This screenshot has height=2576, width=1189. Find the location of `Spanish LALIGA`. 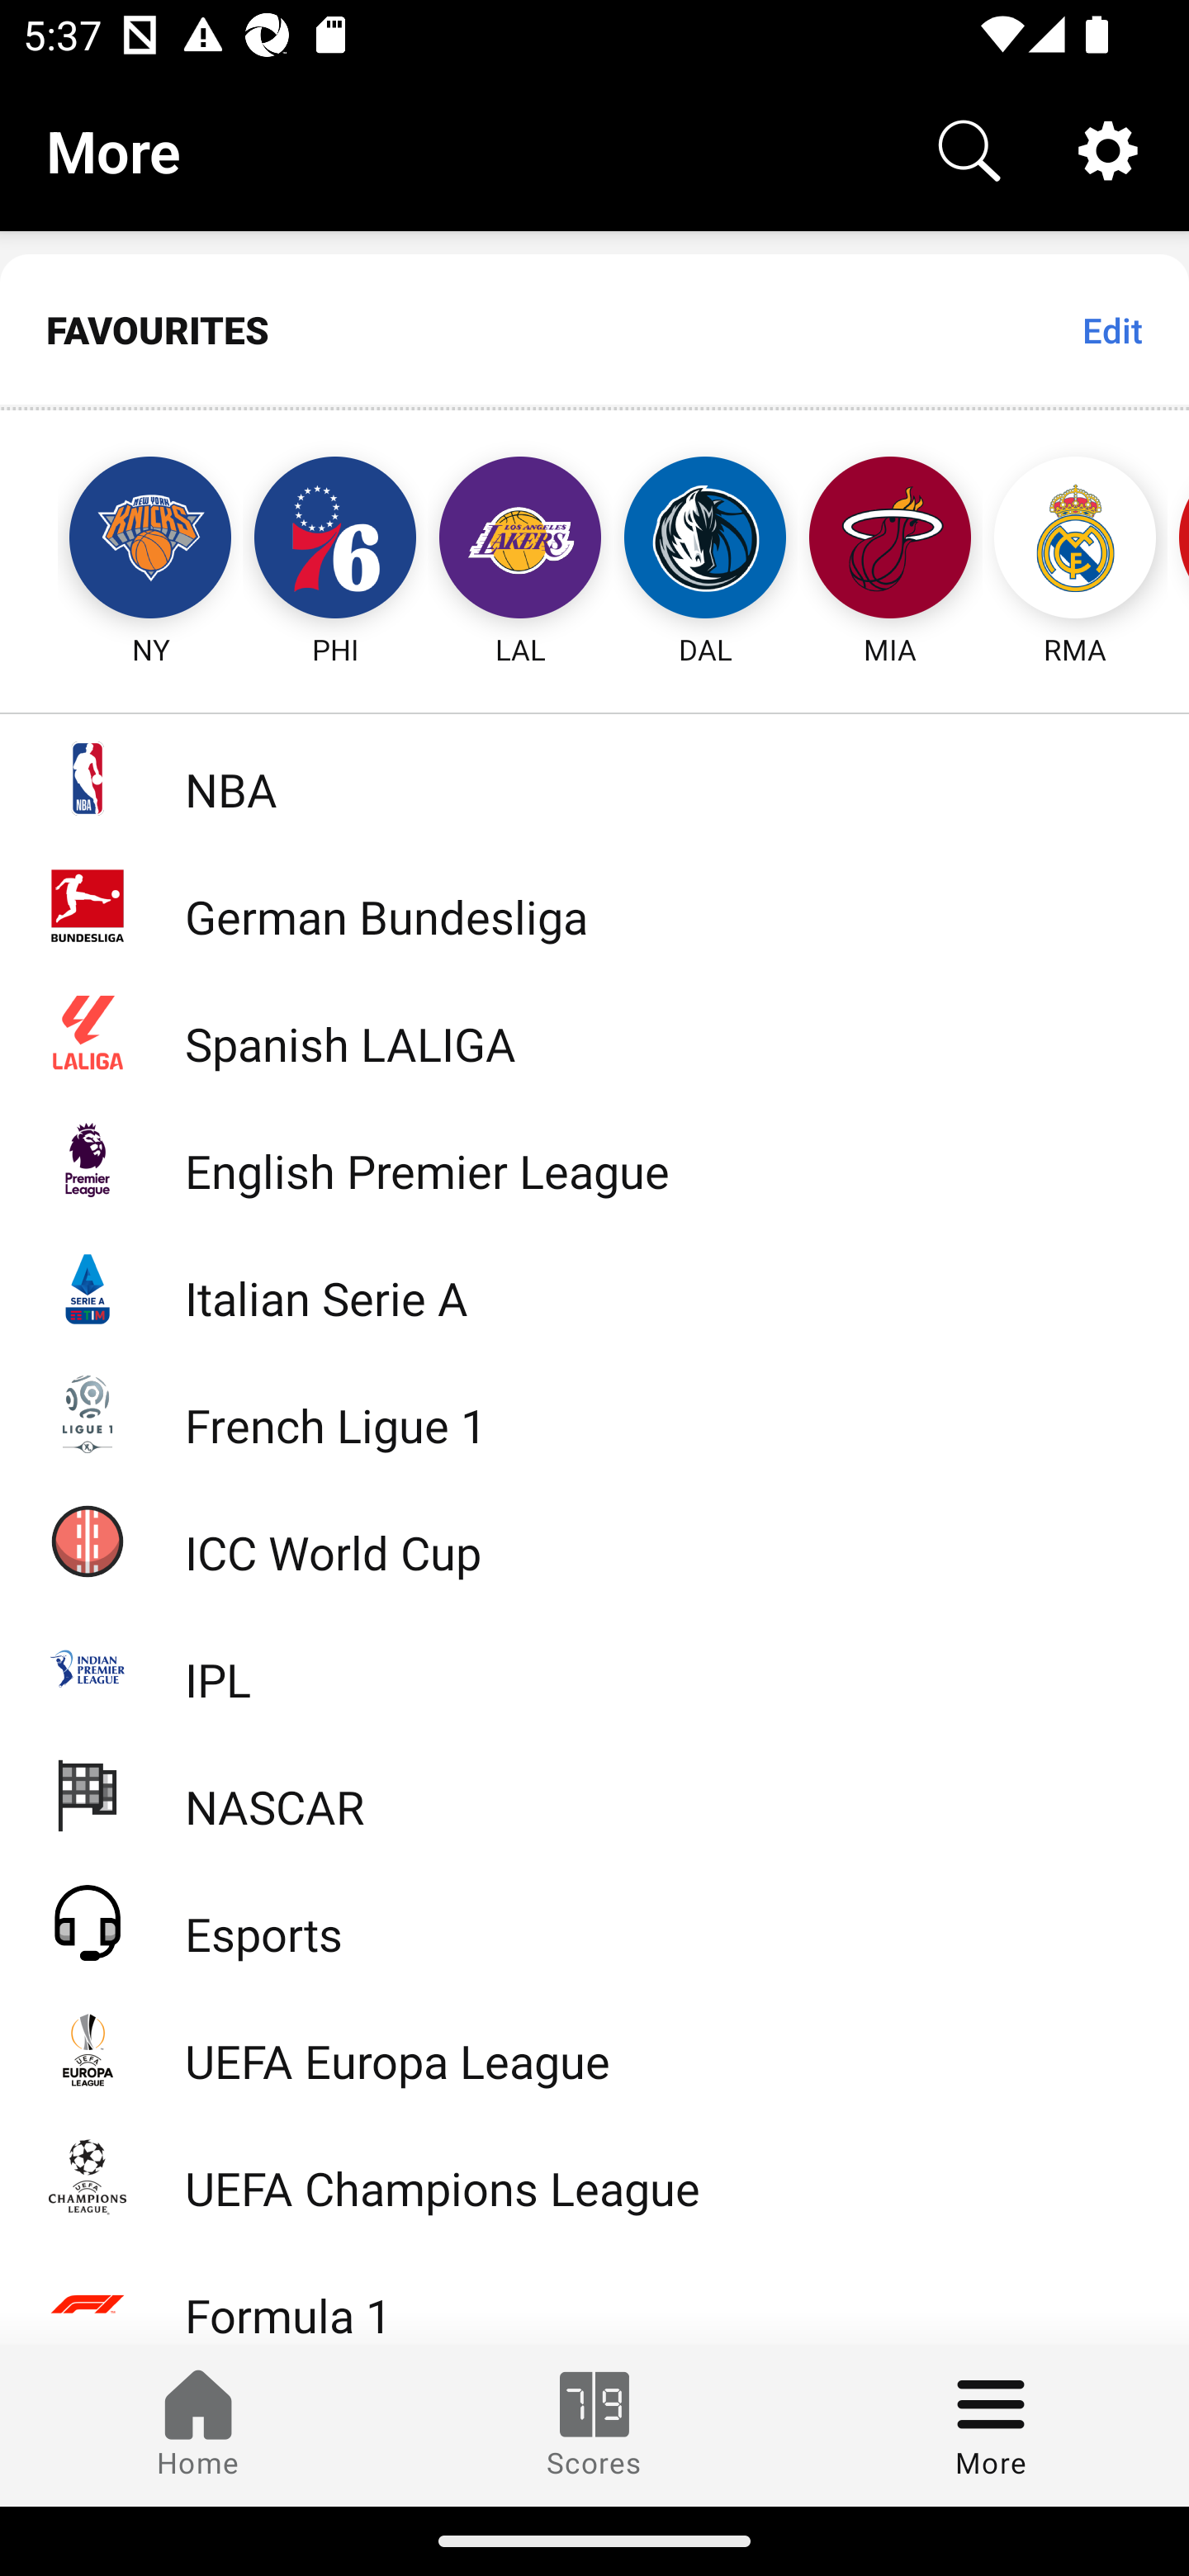

Spanish LALIGA is located at coordinates (594, 1032).